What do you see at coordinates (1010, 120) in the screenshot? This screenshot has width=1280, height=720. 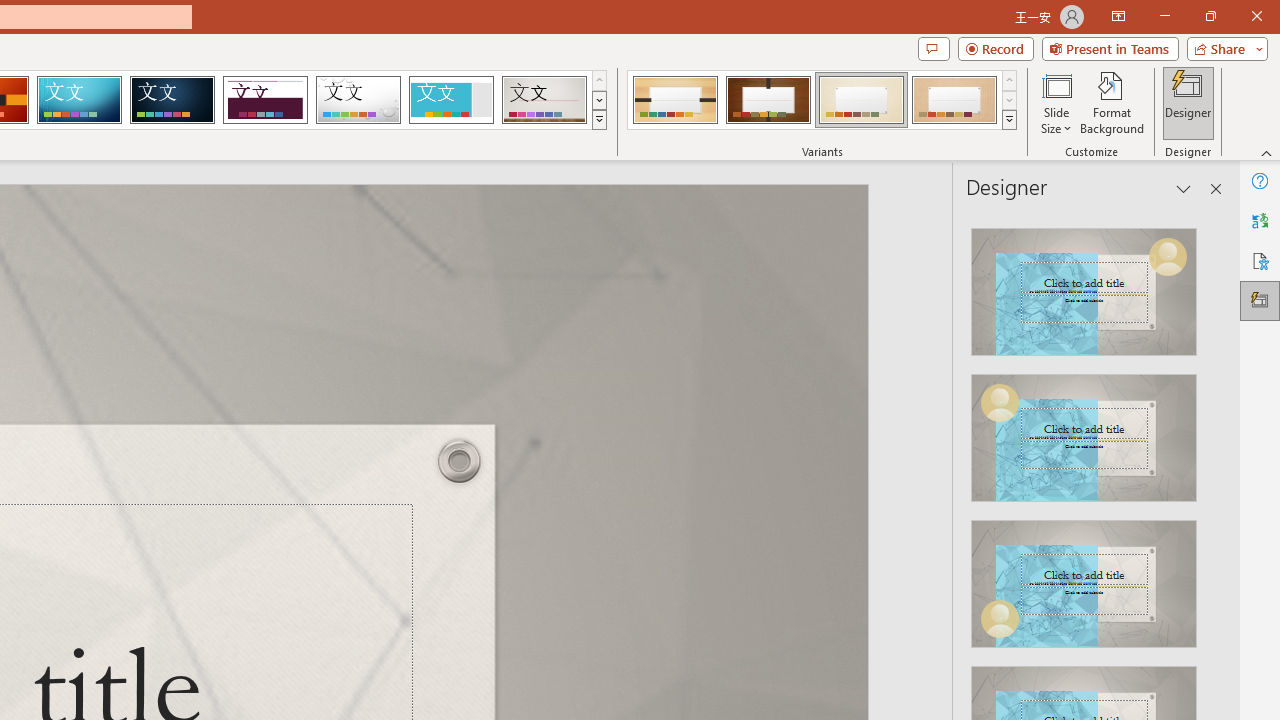 I see `Variants` at bounding box center [1010, 120].